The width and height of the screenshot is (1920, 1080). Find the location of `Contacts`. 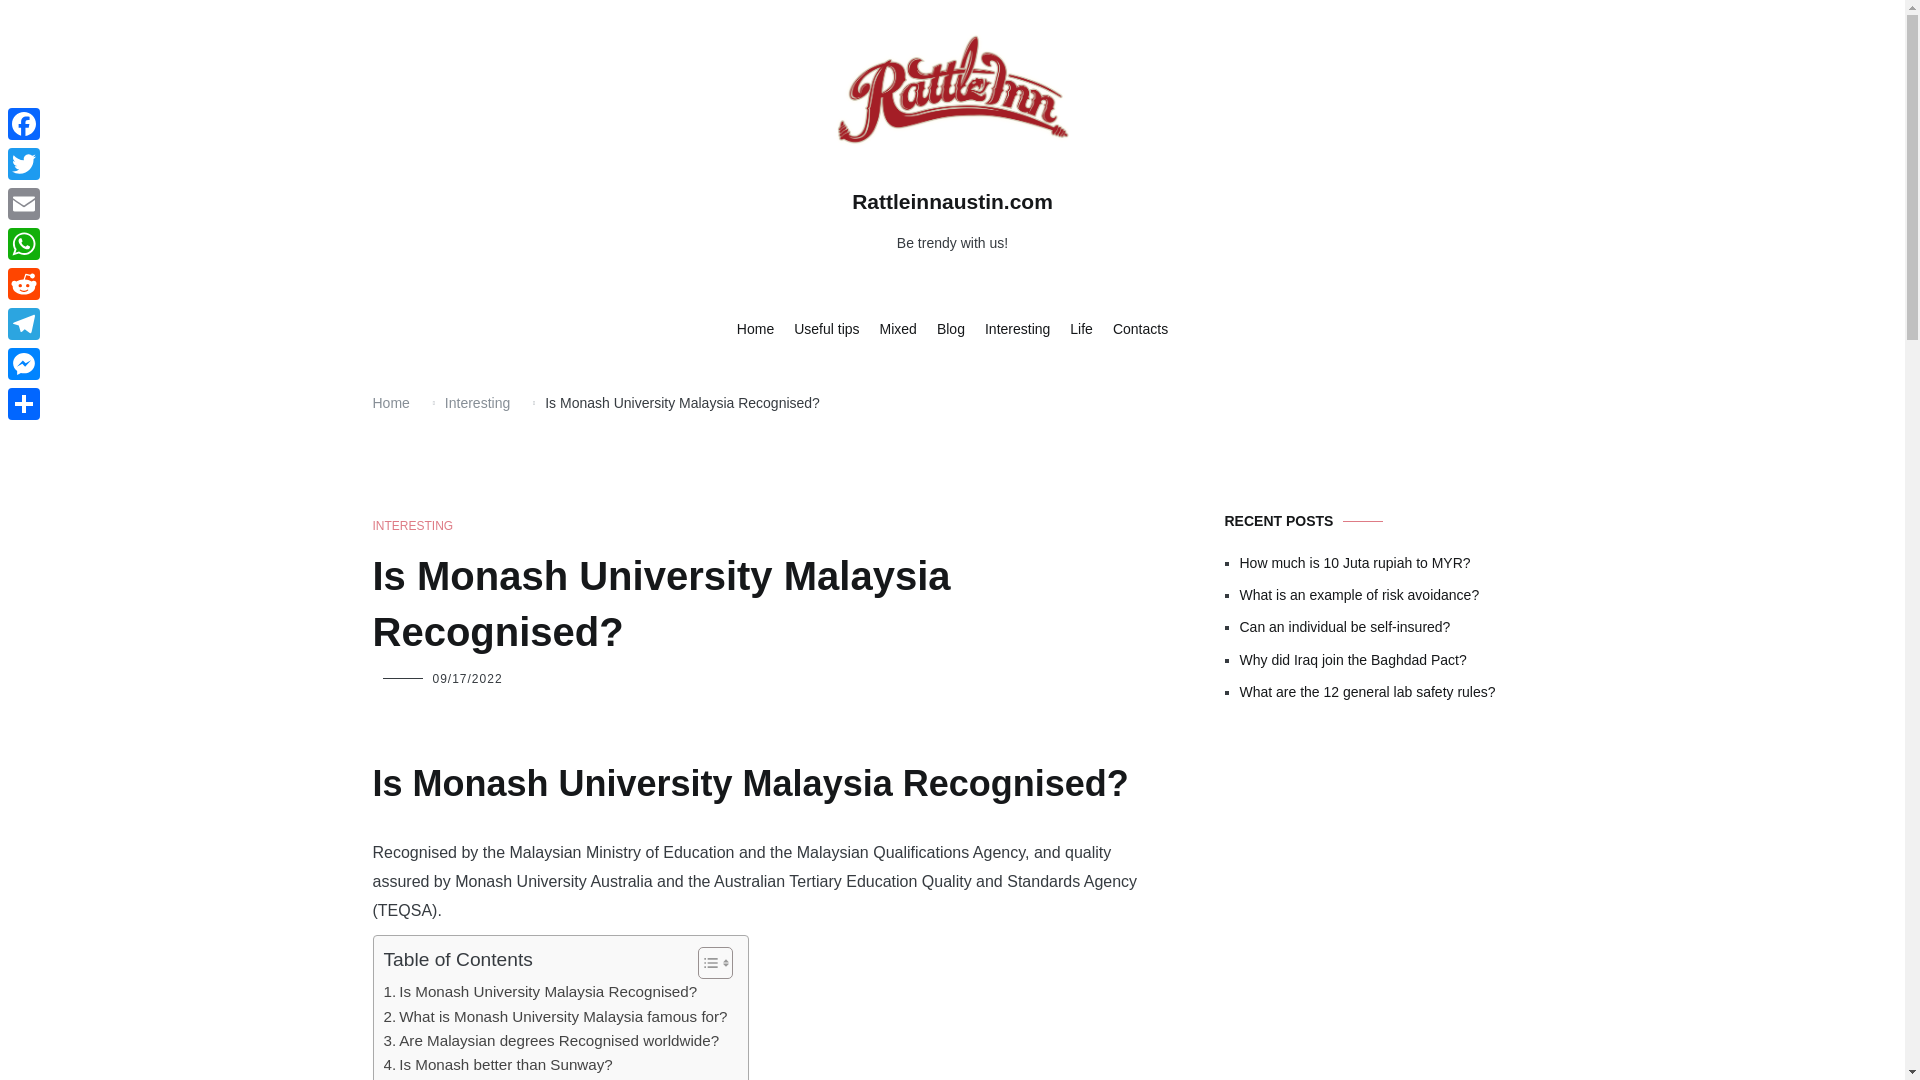

Contacts is located at coordinates (1140, 330).